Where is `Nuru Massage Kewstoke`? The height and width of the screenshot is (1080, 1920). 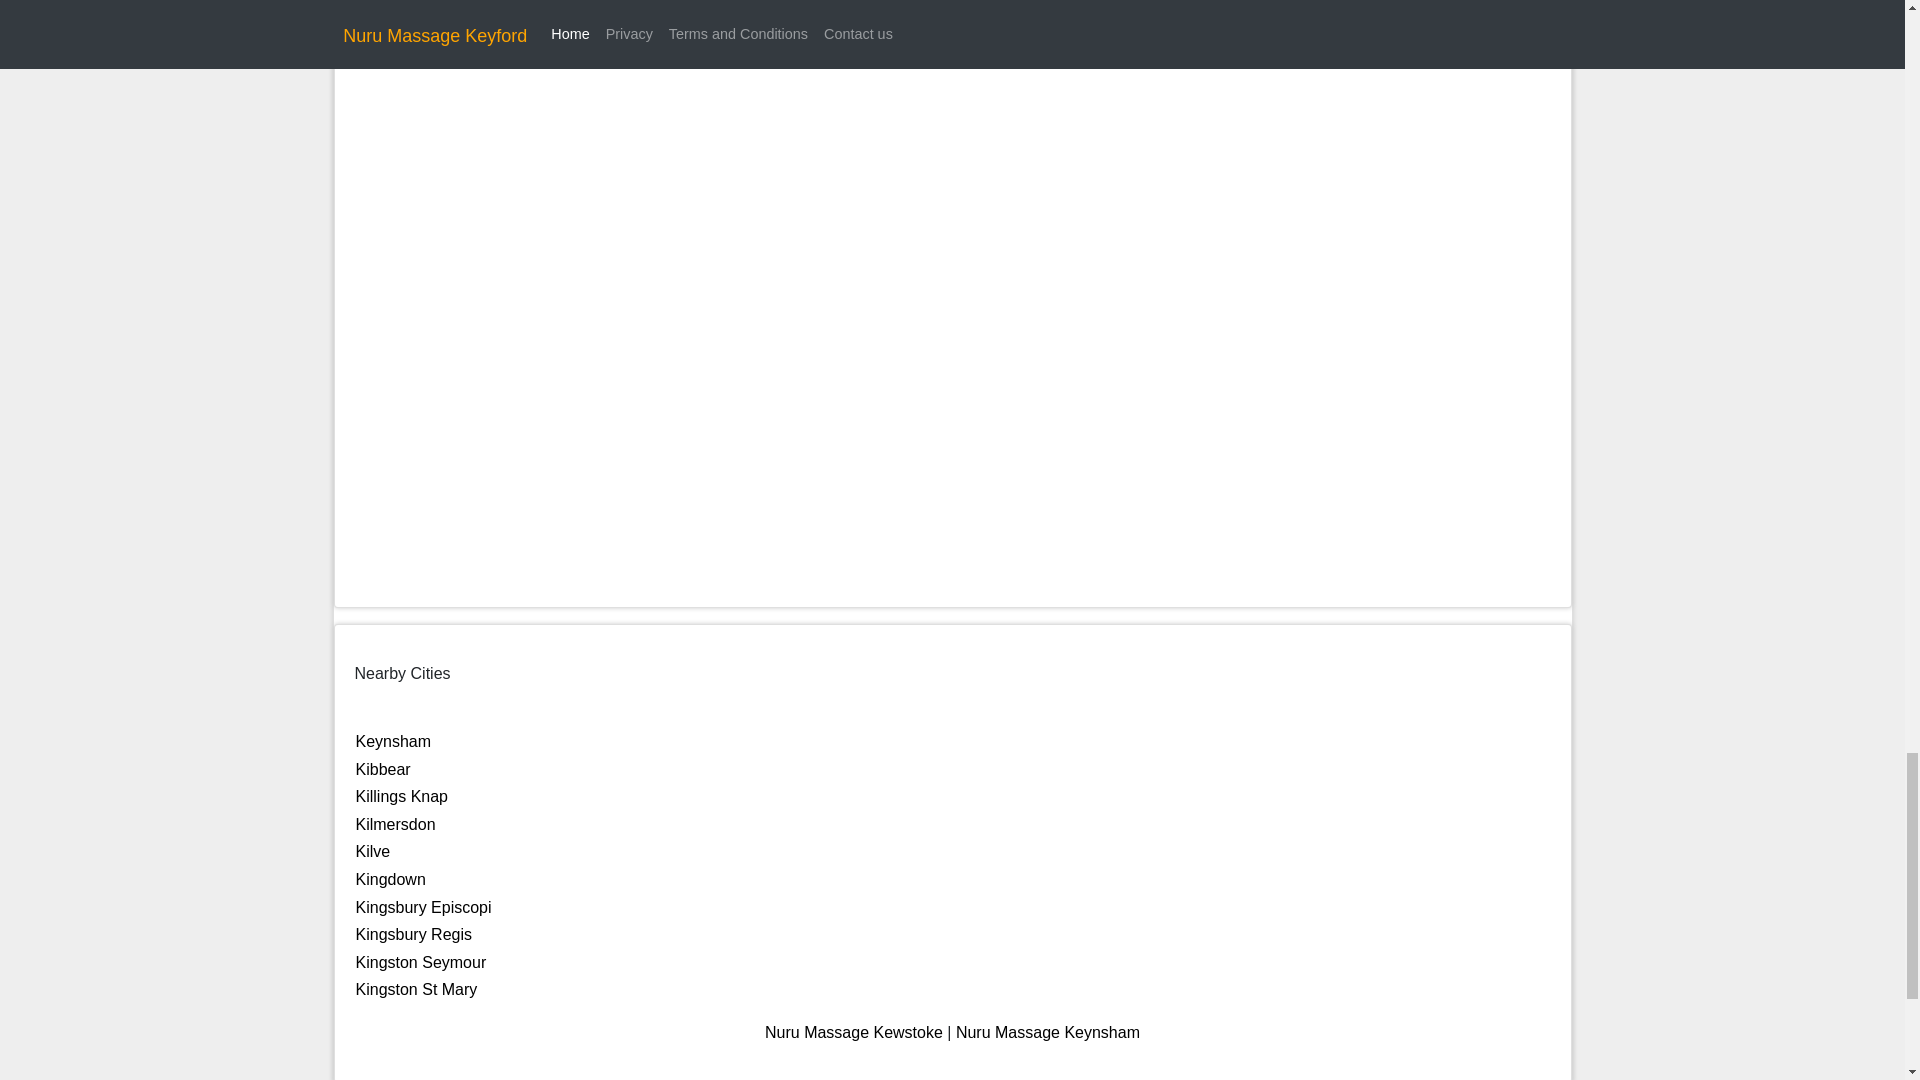 Nuru Massage Kewstoke is located at coordinates (853, 1032).